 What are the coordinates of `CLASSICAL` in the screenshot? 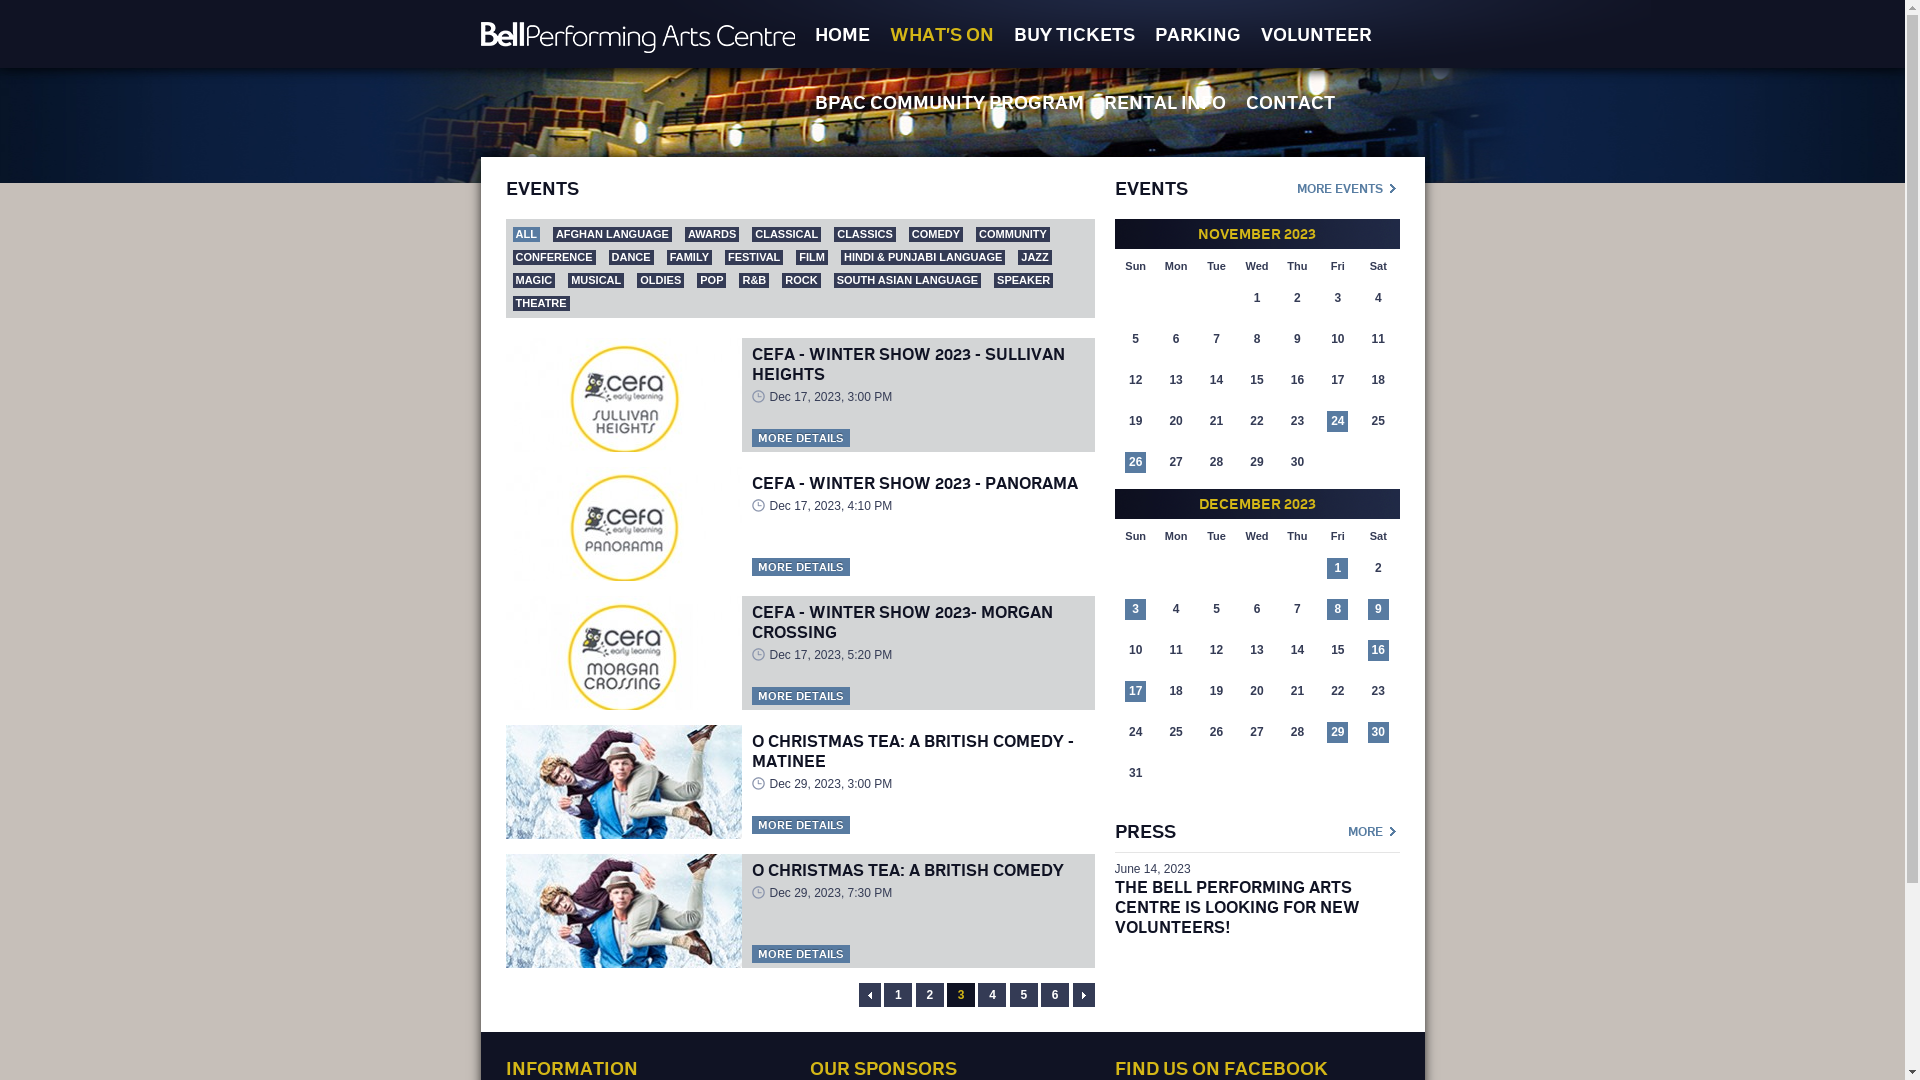 It's located at (786, 234).